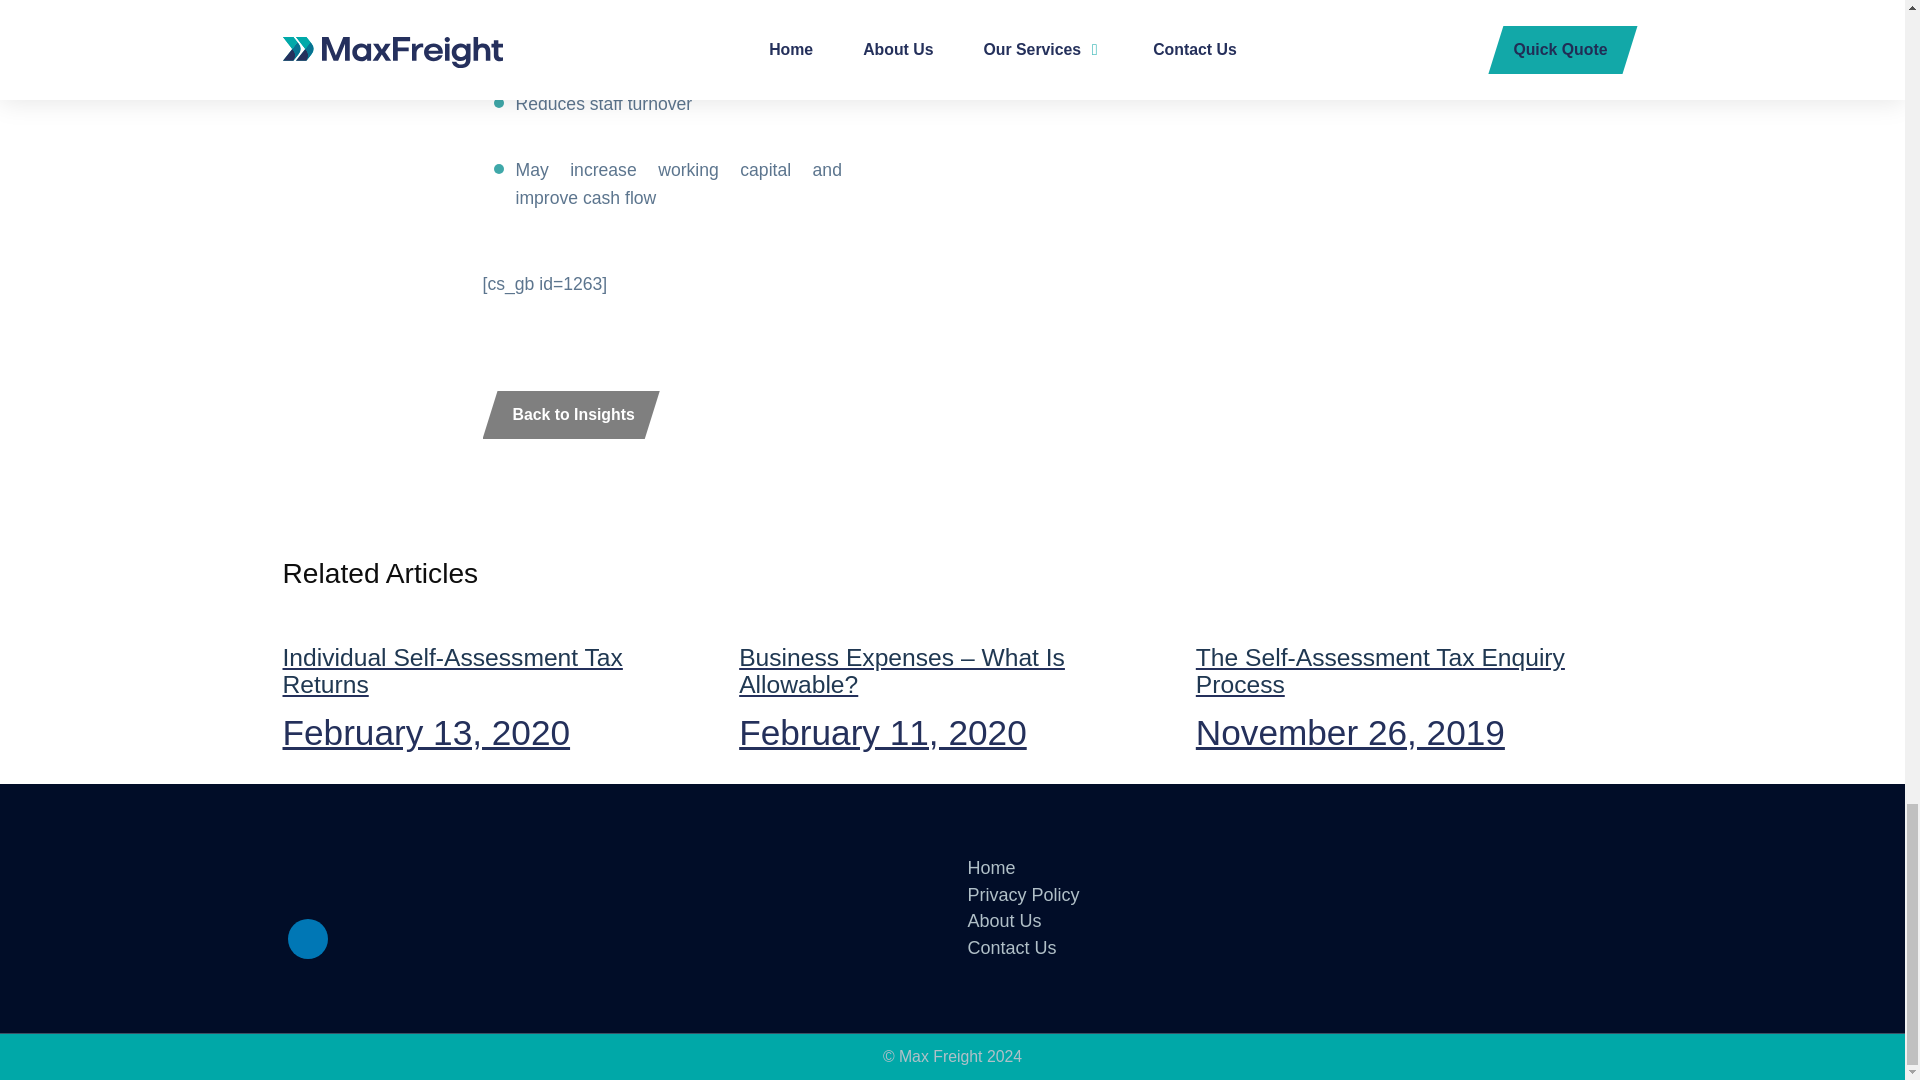  What do you see at coordinates (1023, 894) in the screenshot?
I see `Privacy Policy` at bounding box center [1023, 894].